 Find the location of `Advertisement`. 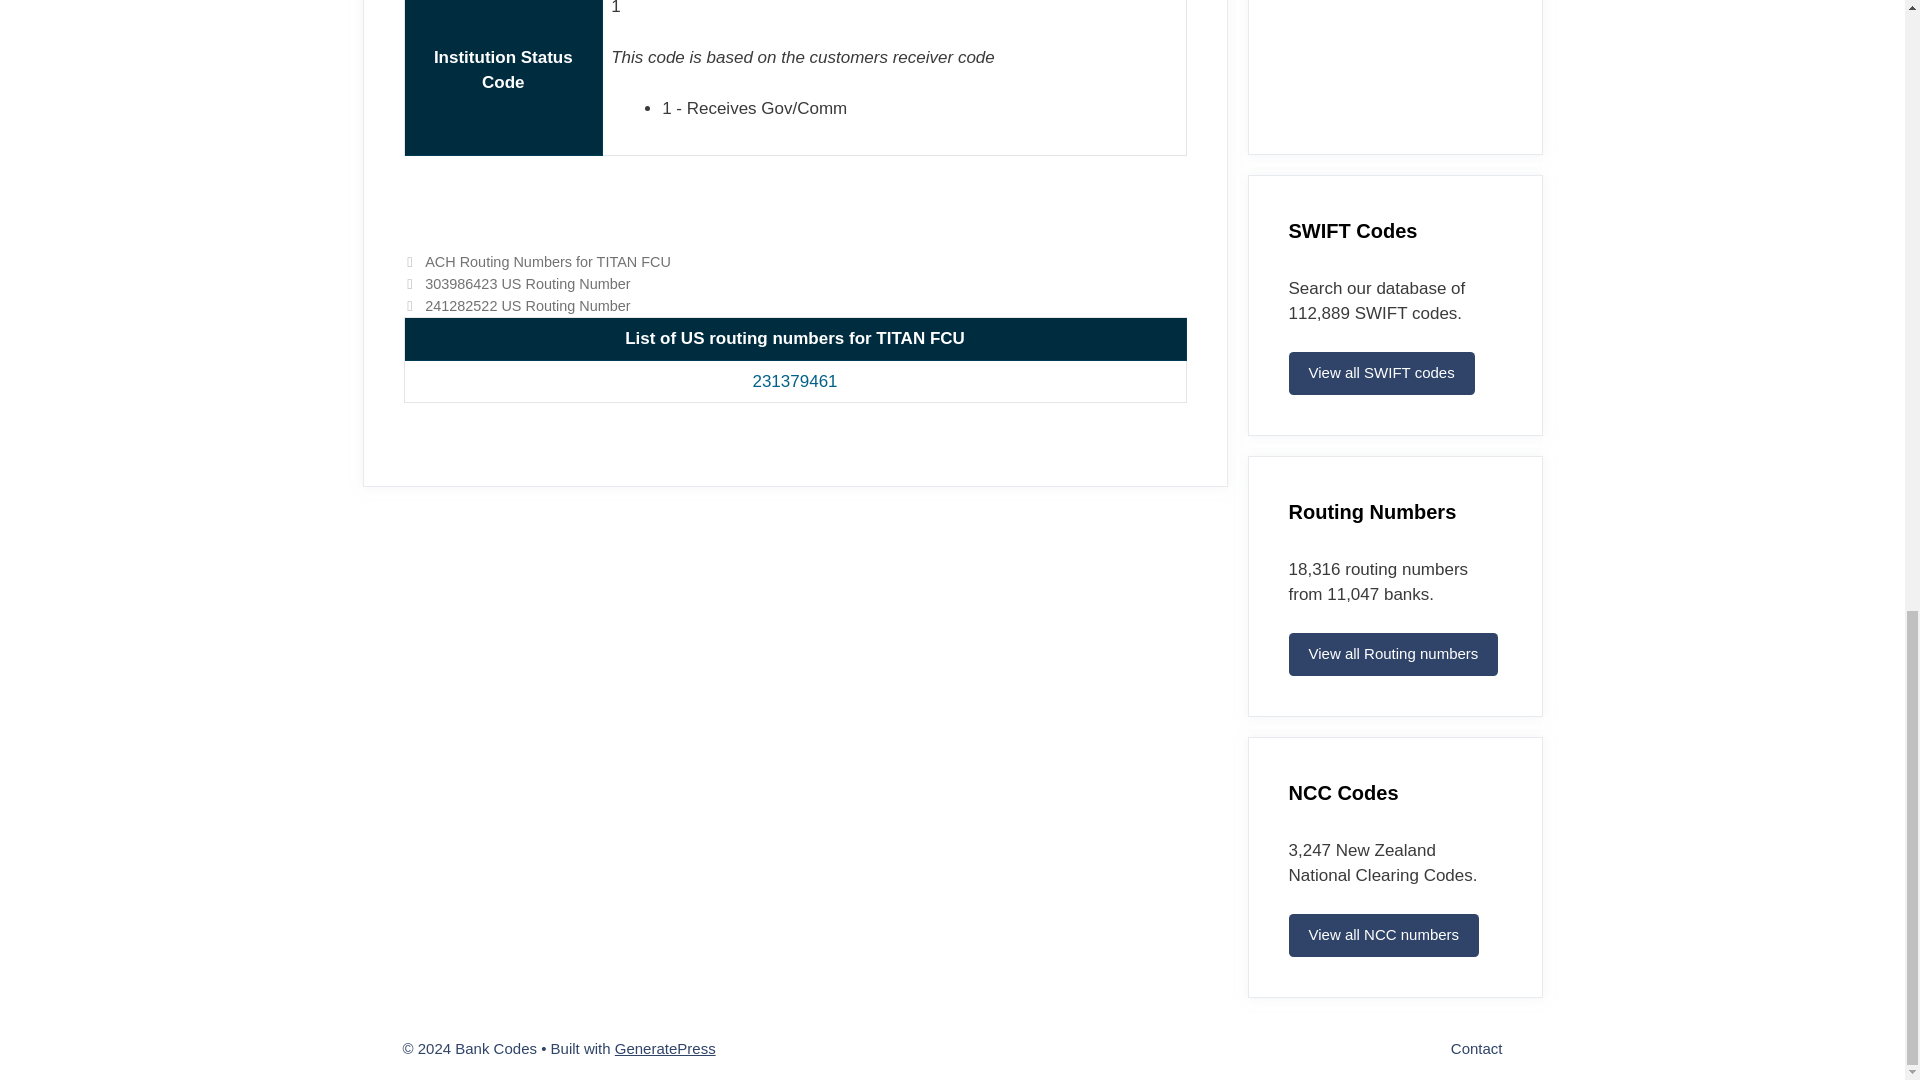

Advertisement is located at coordinates (1394, 56).